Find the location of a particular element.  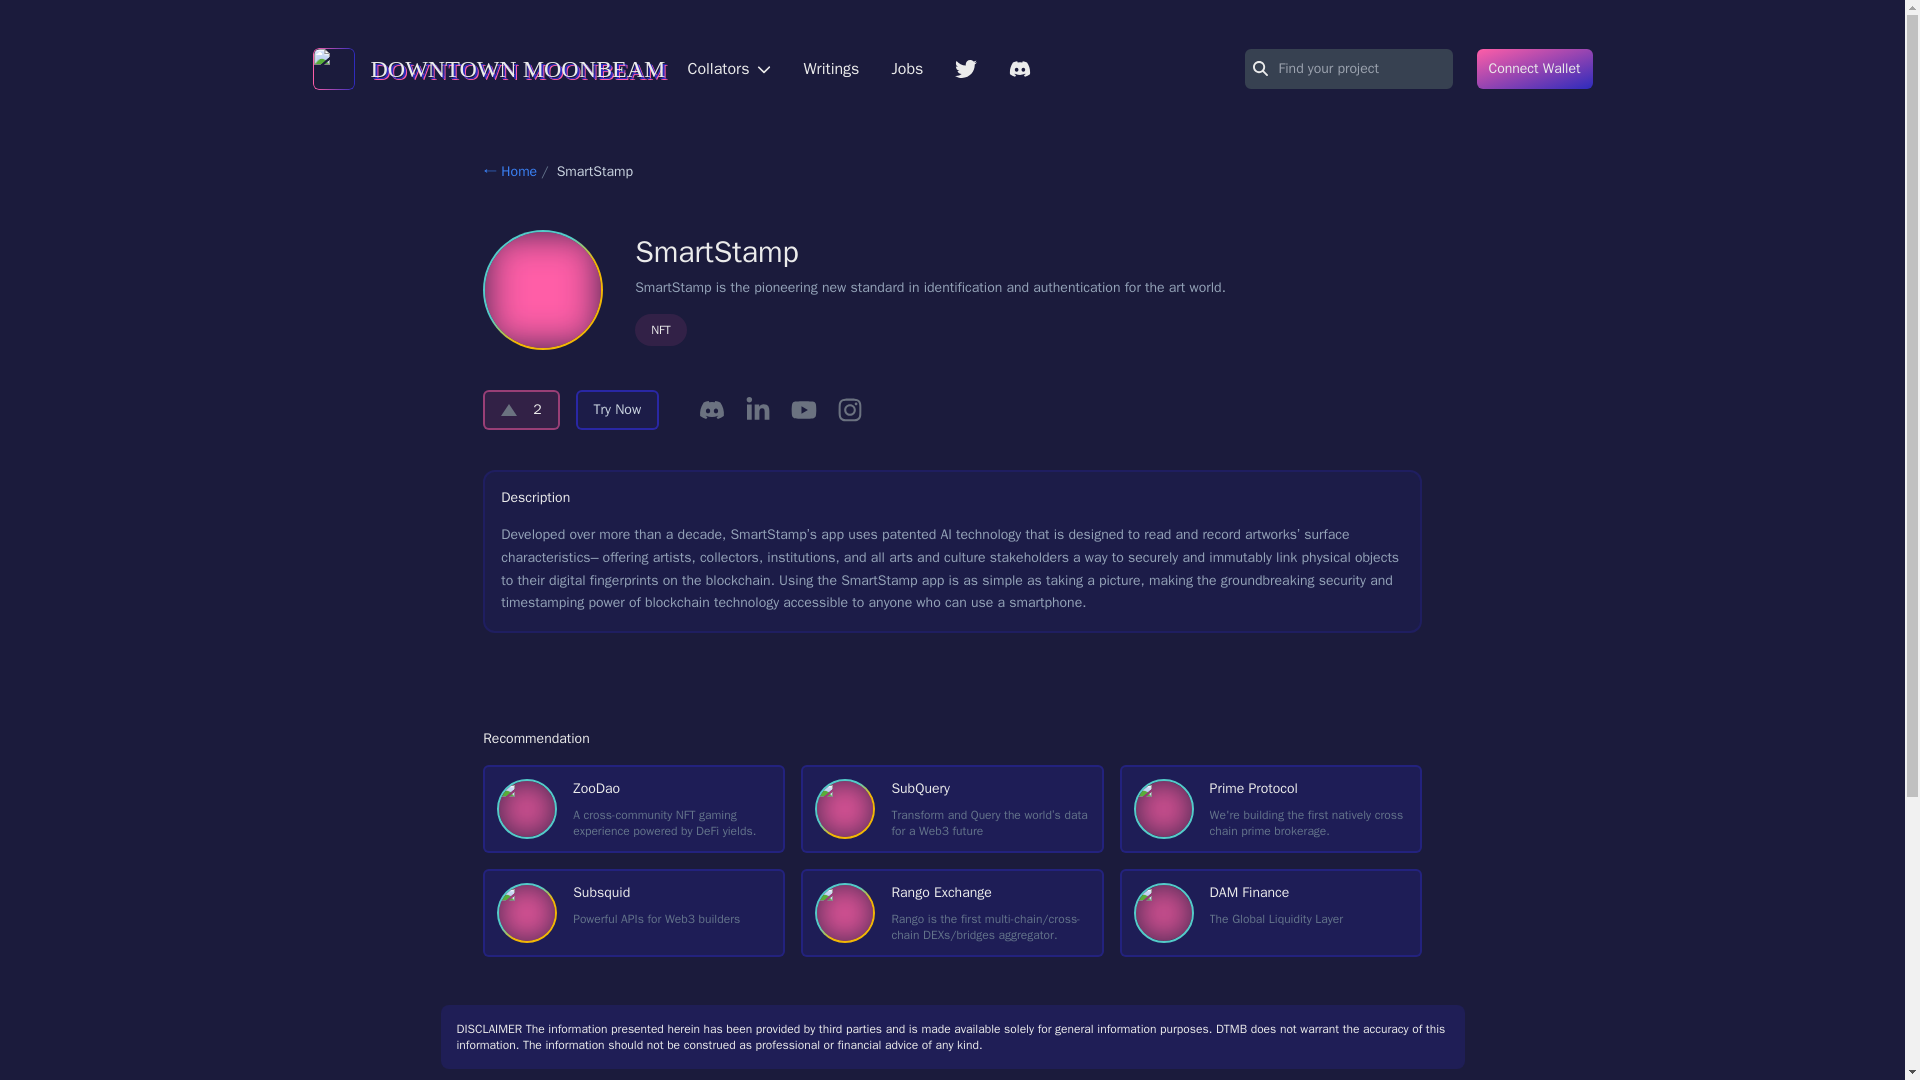

Try Now is located at coordinates (618, 409).